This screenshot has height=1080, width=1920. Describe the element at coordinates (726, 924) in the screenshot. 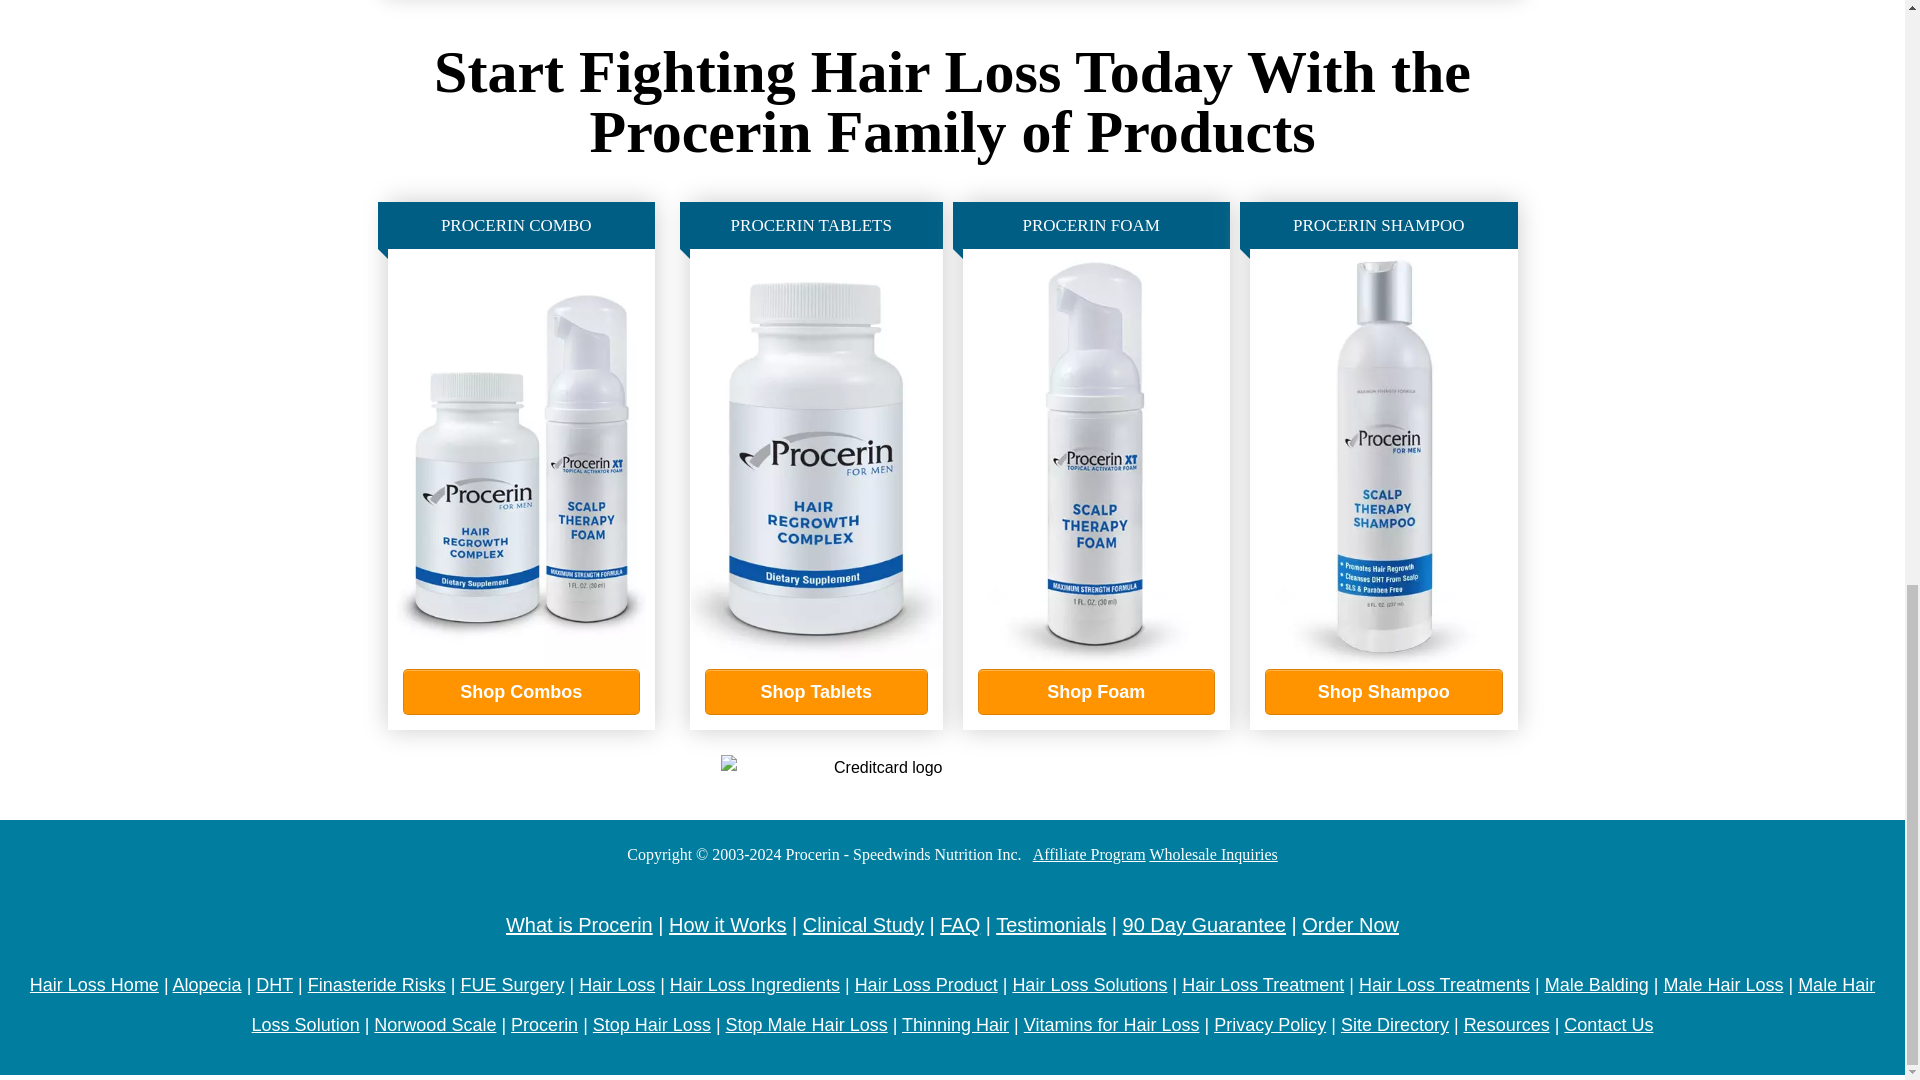

I see `How it Works?` at that location.